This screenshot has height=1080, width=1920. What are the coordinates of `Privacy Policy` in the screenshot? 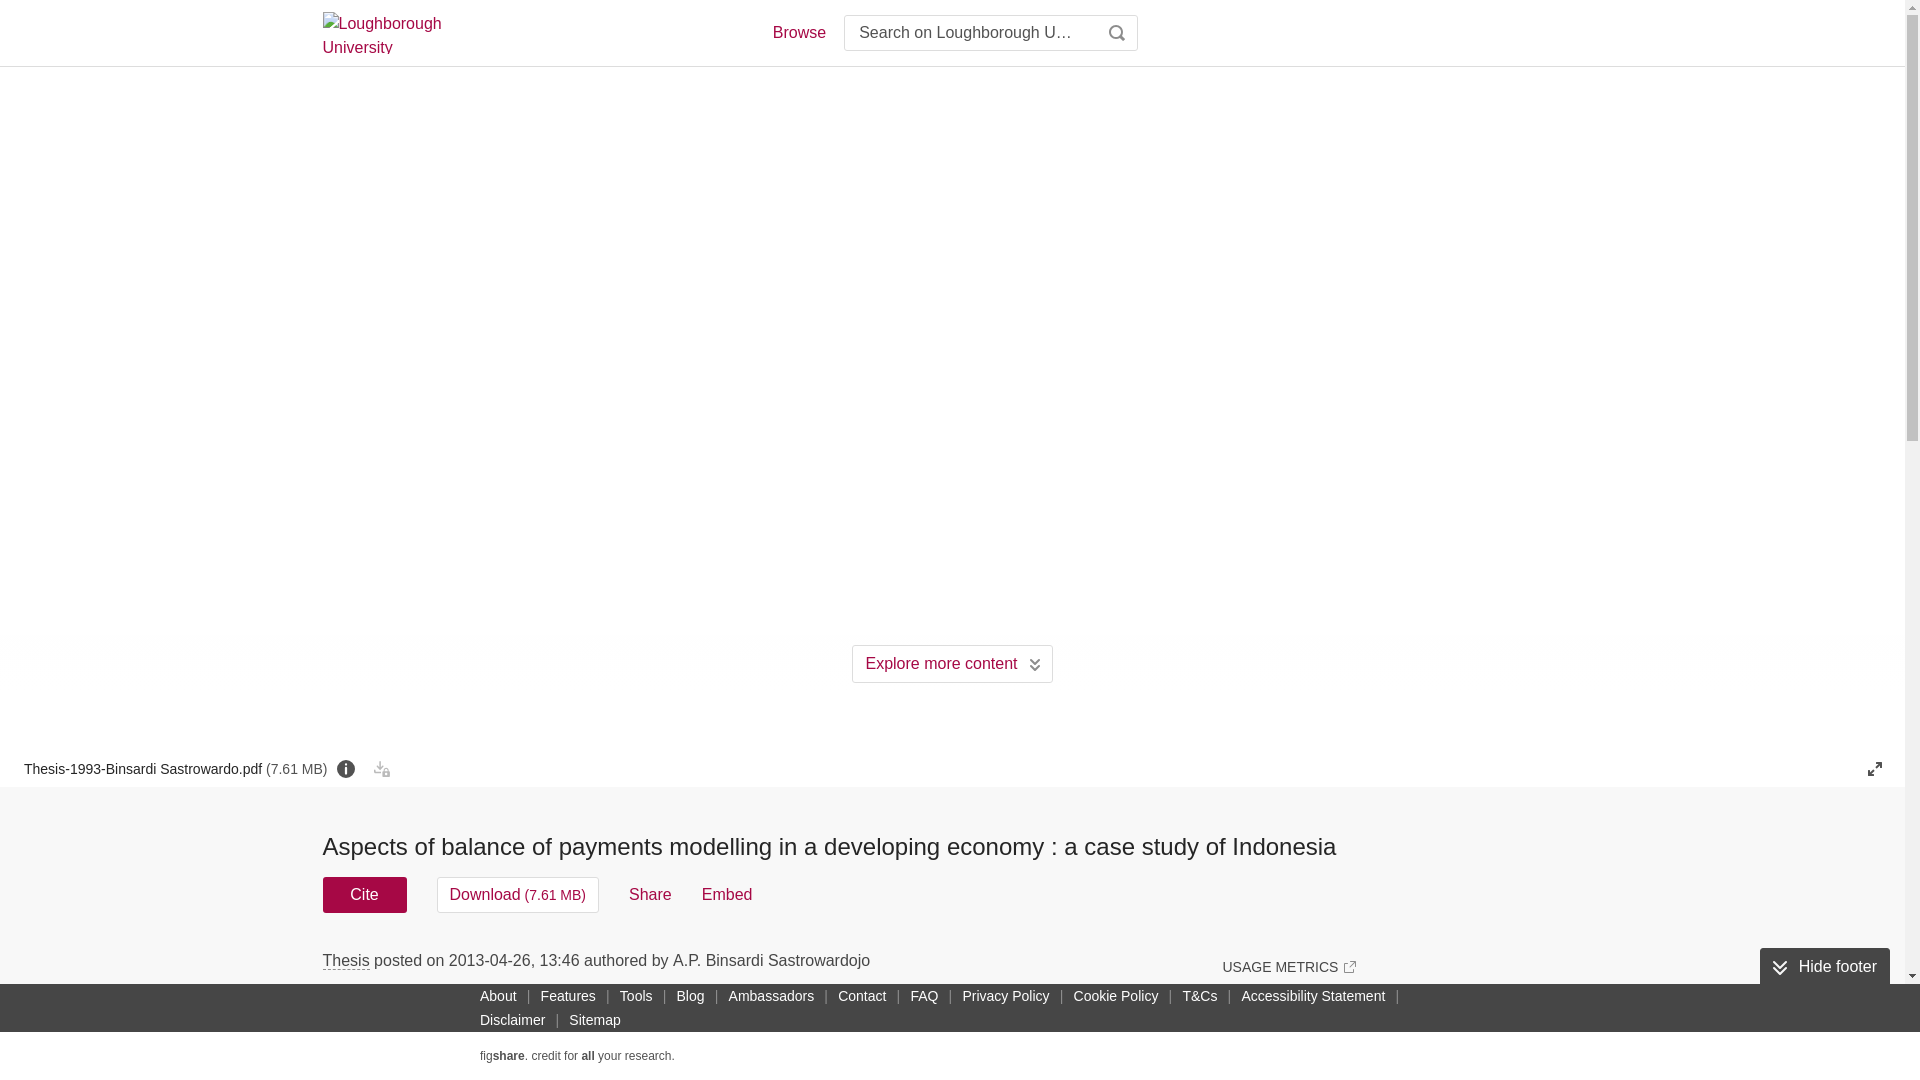 It's located at (1005, 995).